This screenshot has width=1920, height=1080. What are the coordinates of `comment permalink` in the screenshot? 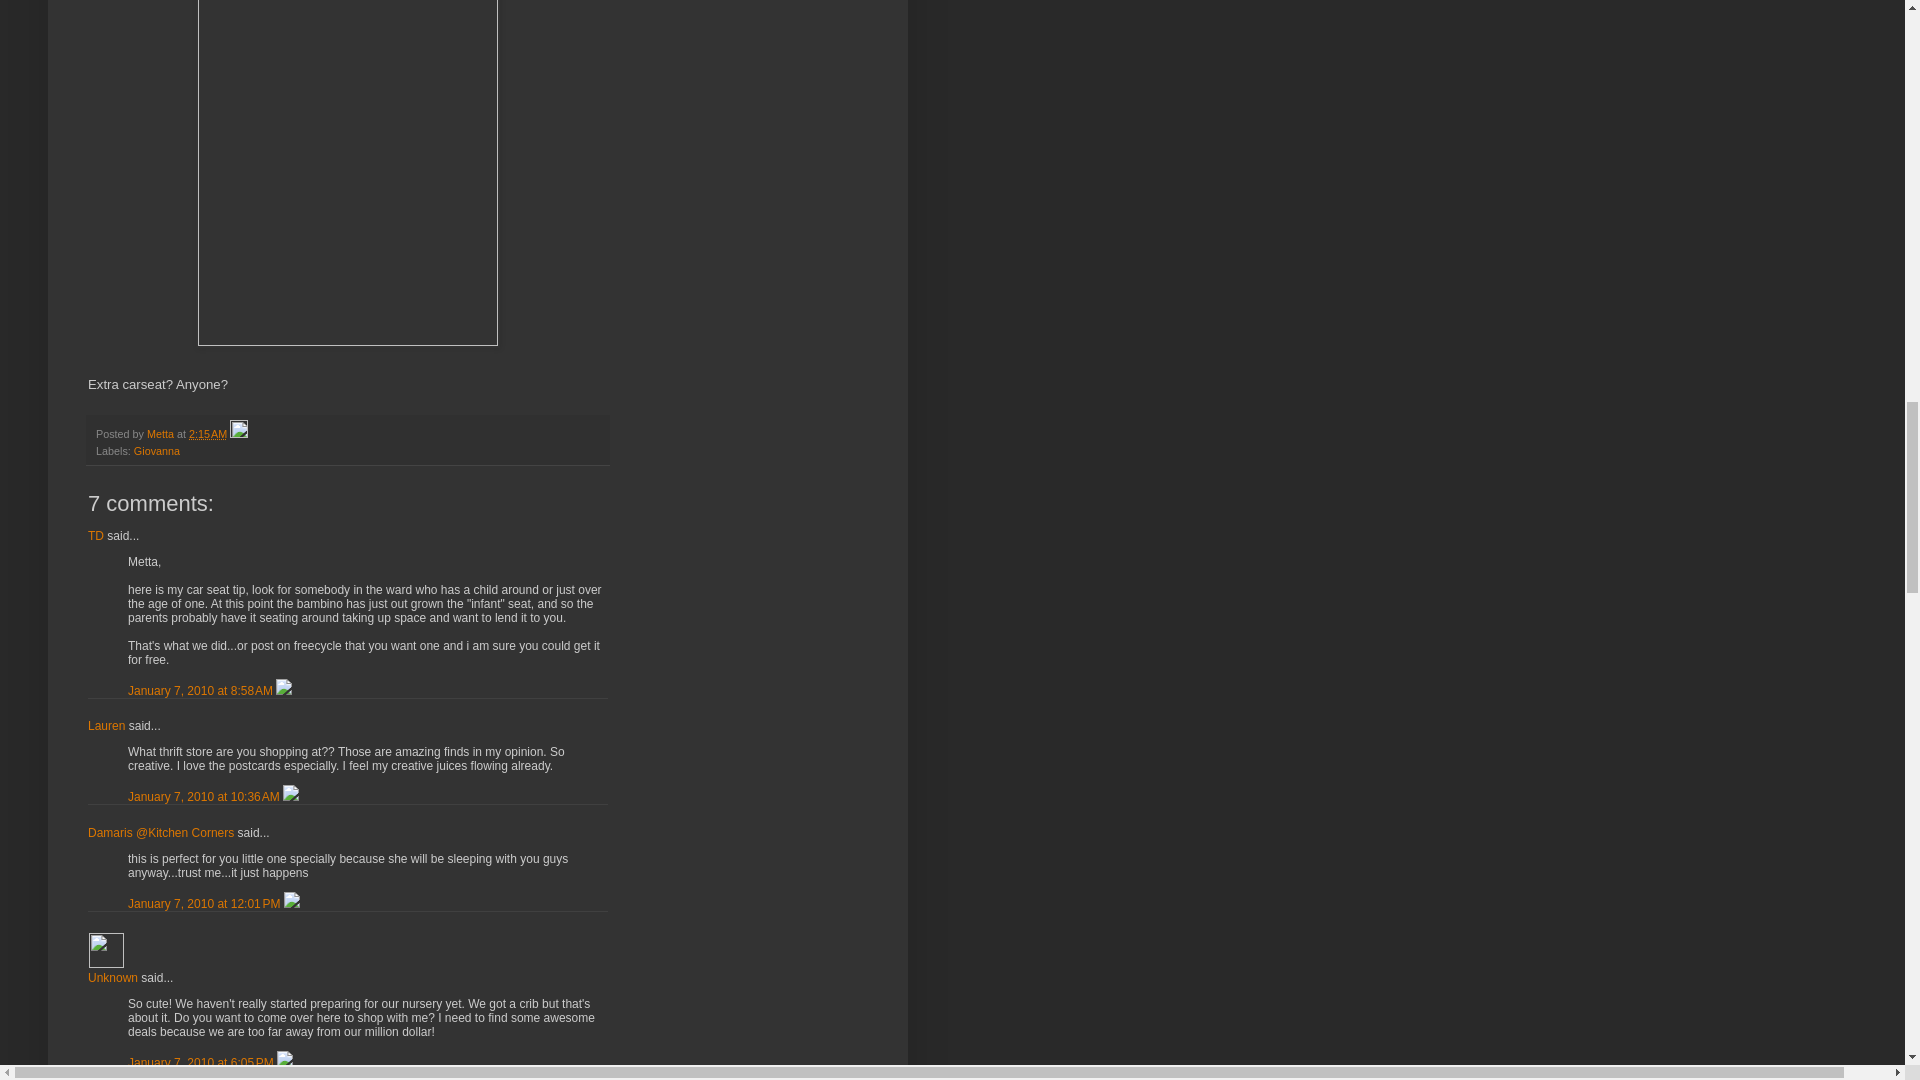 It's located at (202, 690).